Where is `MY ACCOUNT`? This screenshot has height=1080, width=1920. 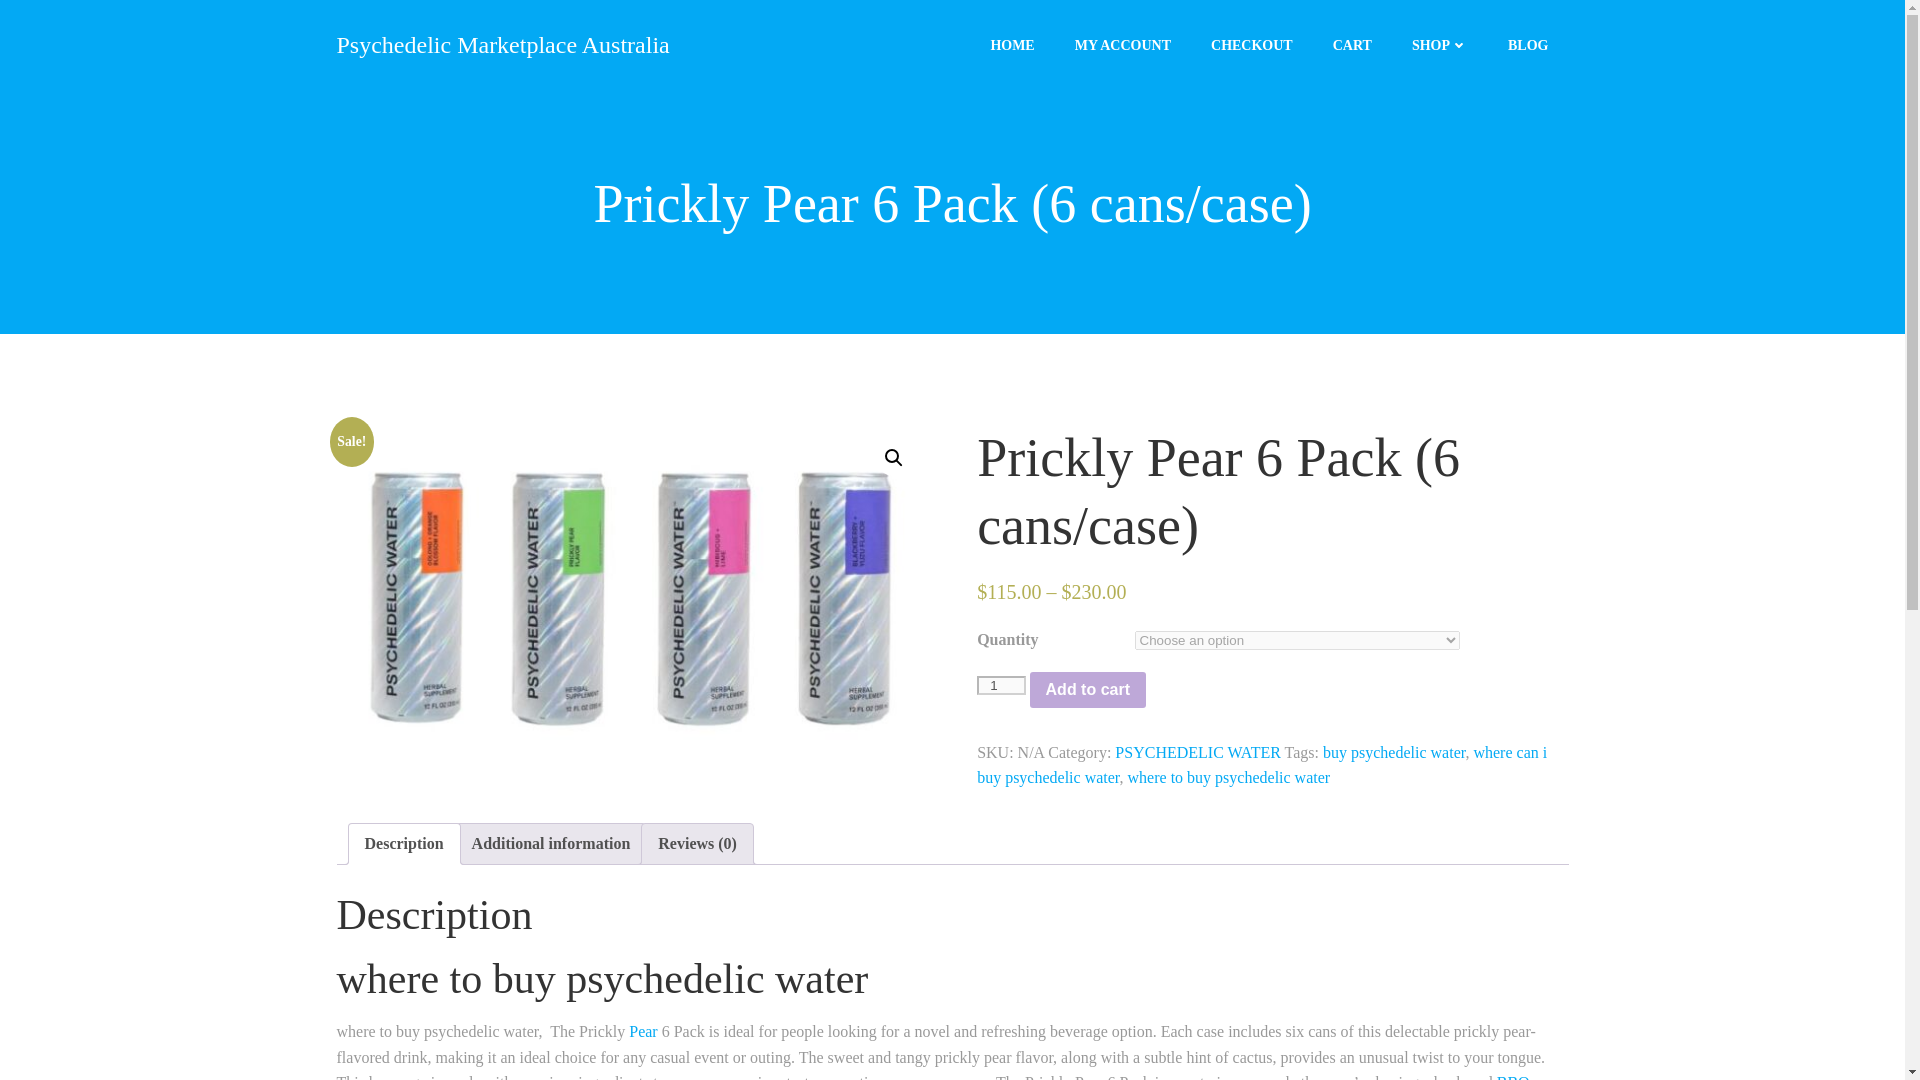
MY ACCOUNT is located at coordinates (1123, 44).